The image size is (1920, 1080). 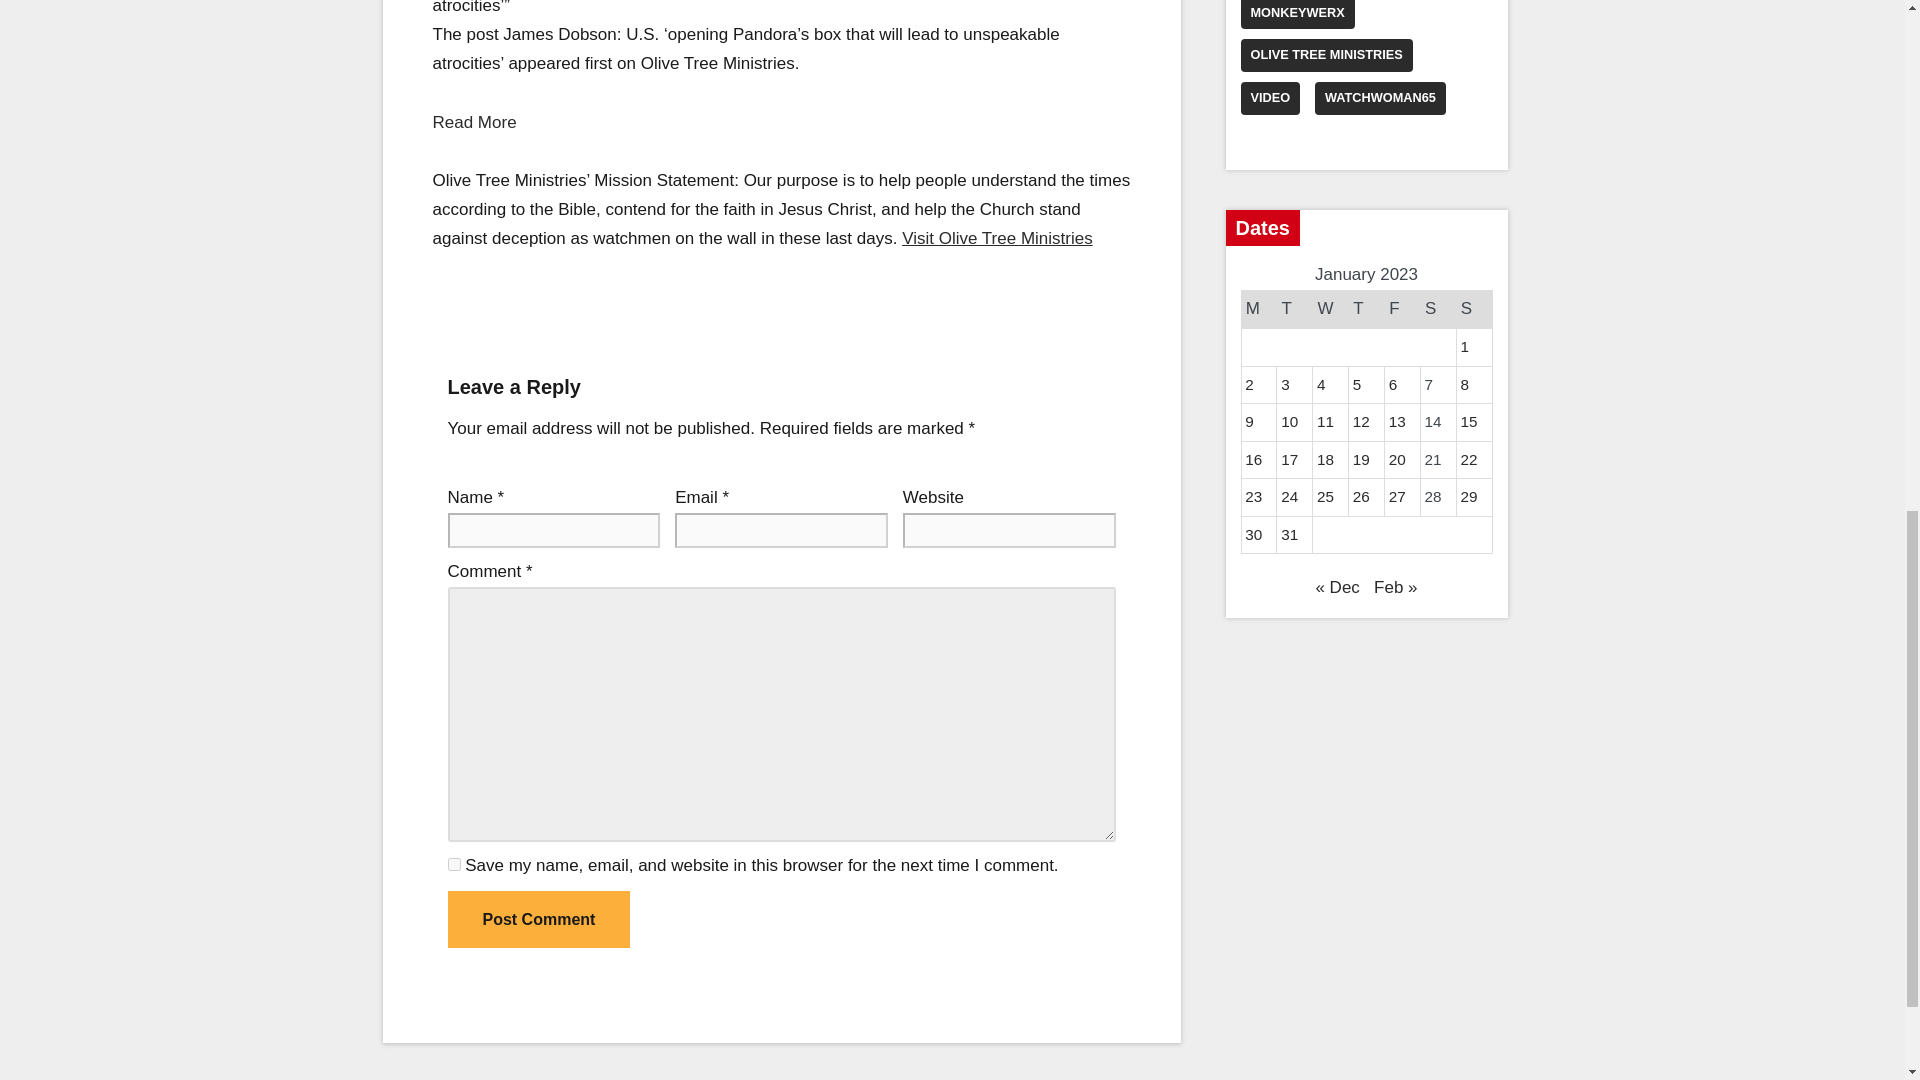 I want to click on Post Comment, so click(x=539, y=920).